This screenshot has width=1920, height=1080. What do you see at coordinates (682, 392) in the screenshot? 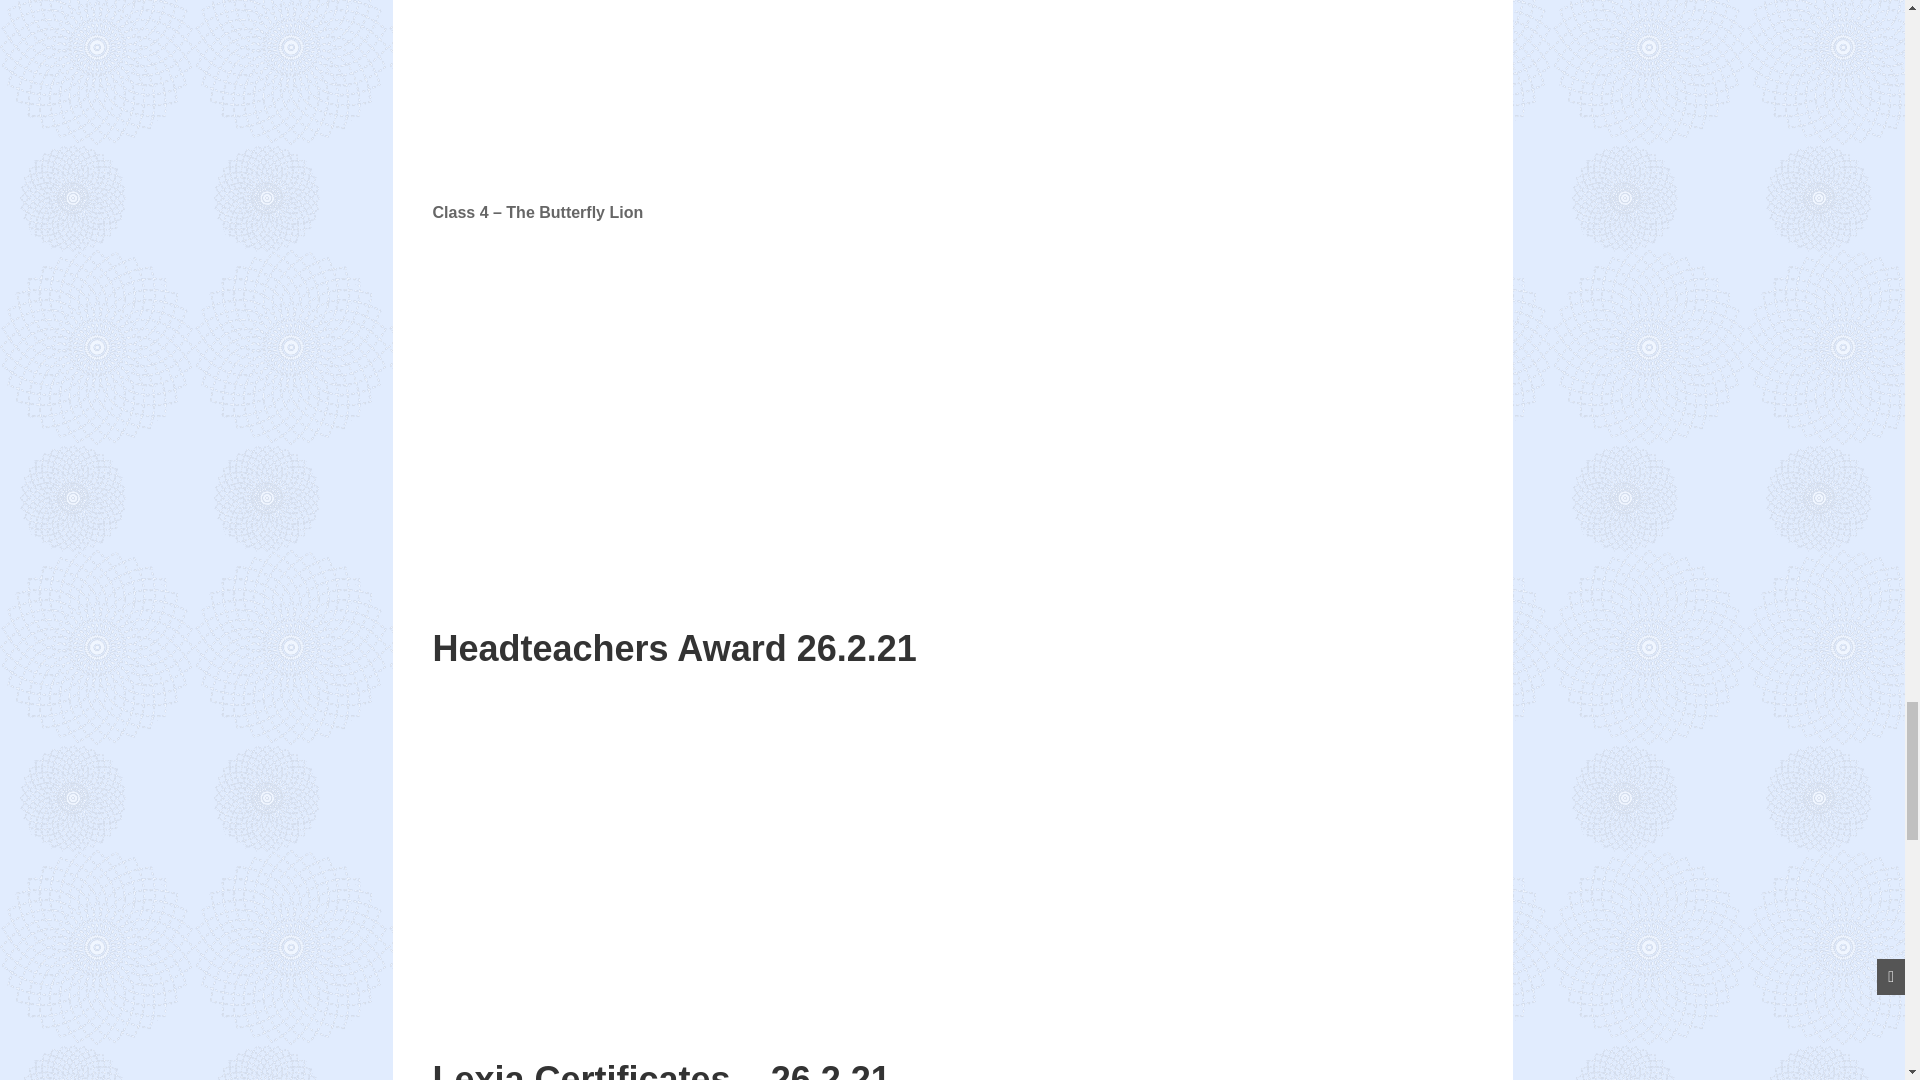
I see `The Butterfly Lion - 26.2.21` at bounding box center [682, 392].